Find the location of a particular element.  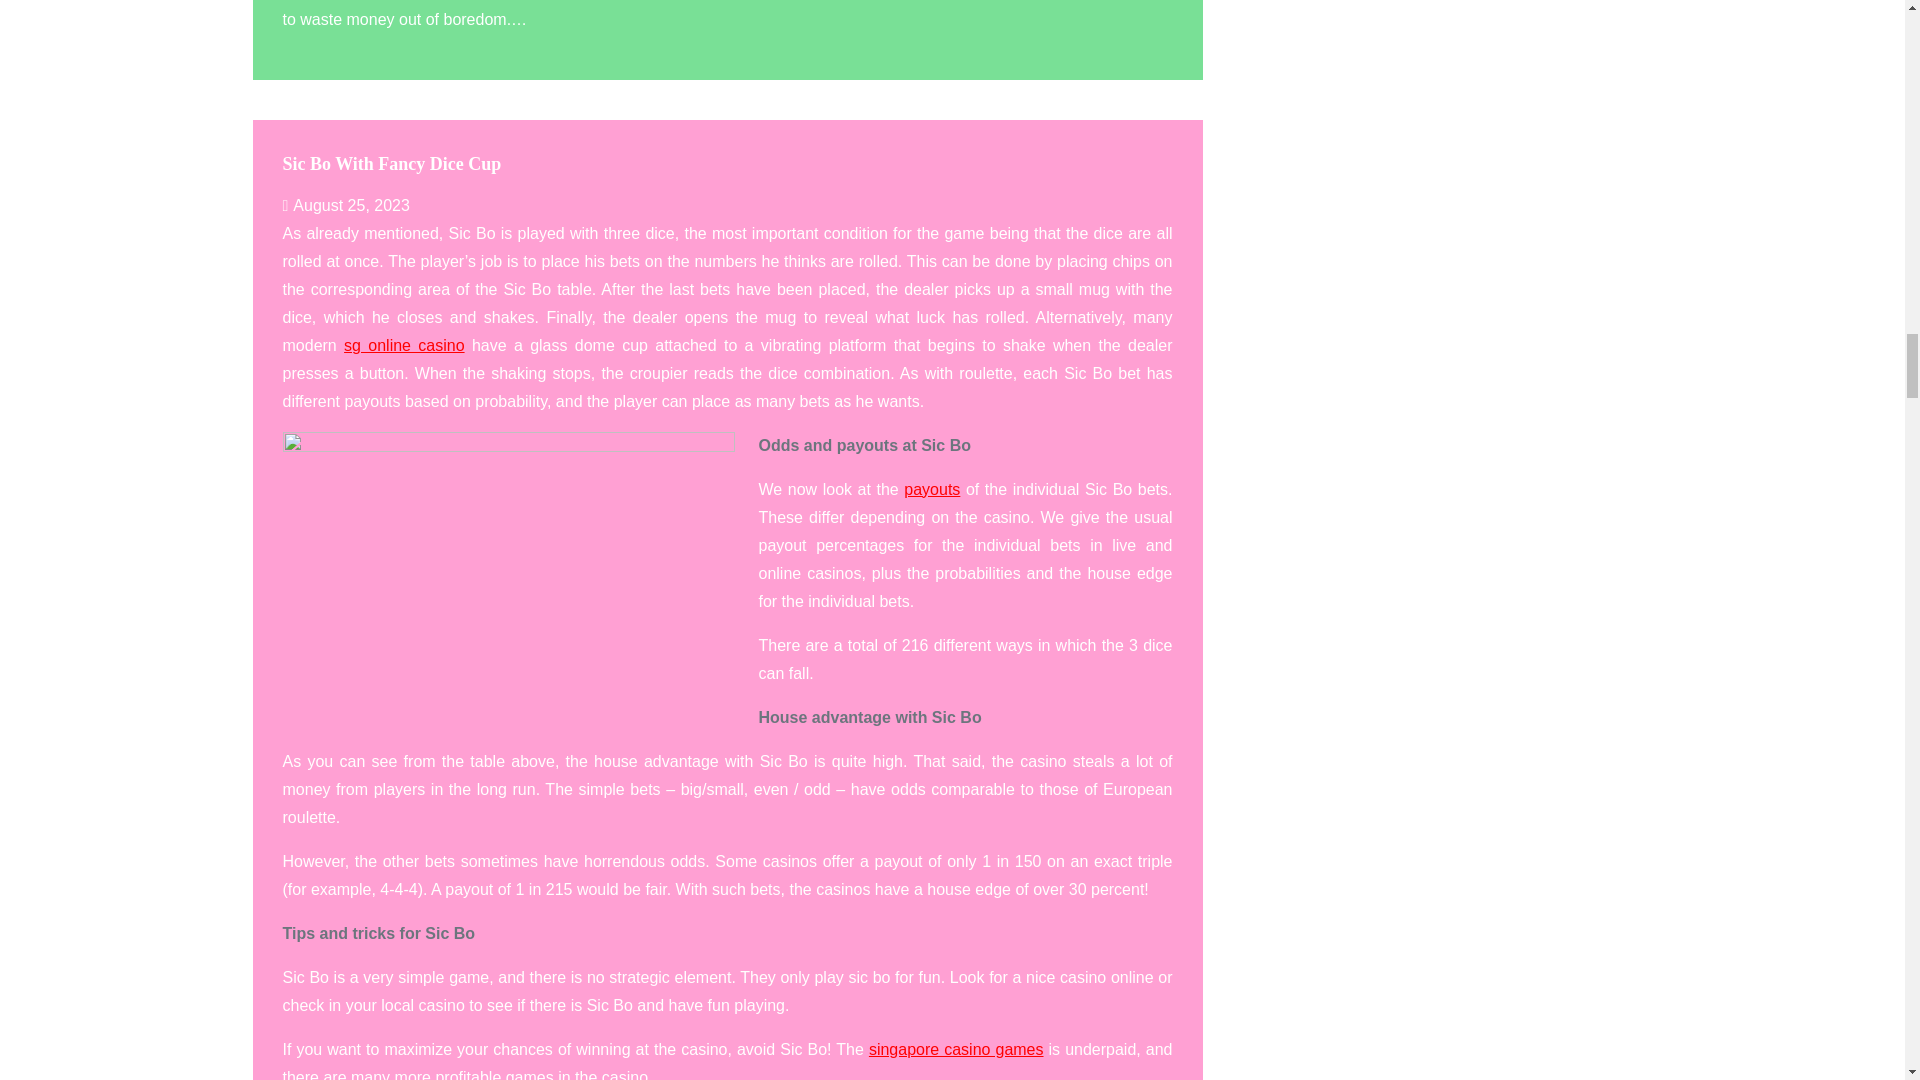

sg online casino is located at coordinates (404, 345).